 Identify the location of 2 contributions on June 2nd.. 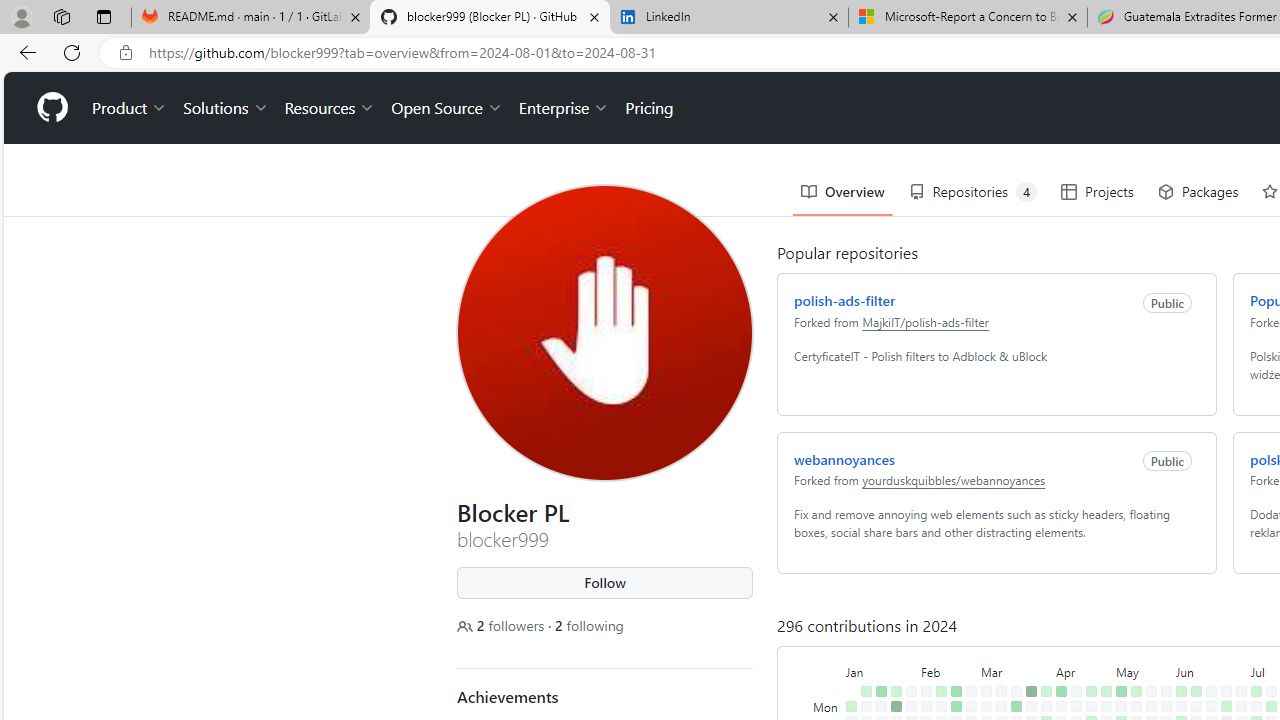
(1181, 691).